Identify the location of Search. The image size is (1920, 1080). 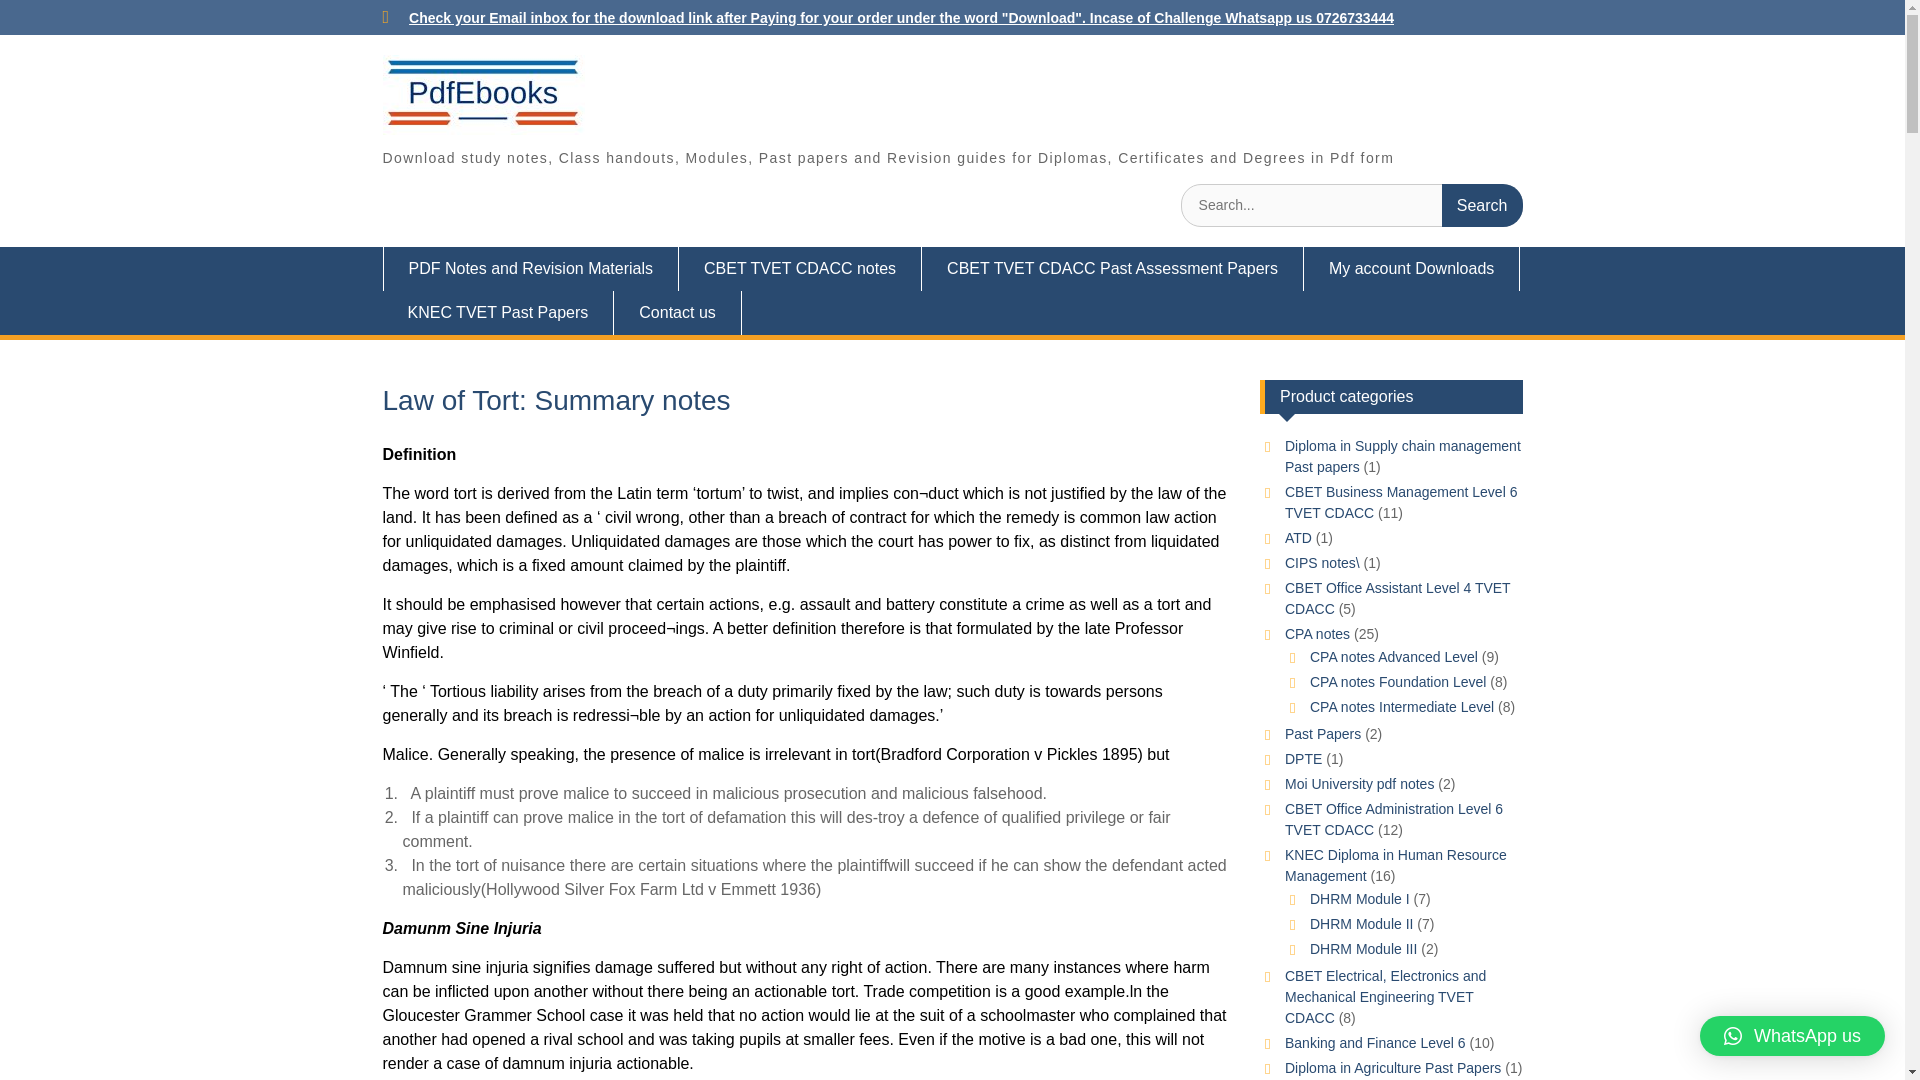
(1482, 204).